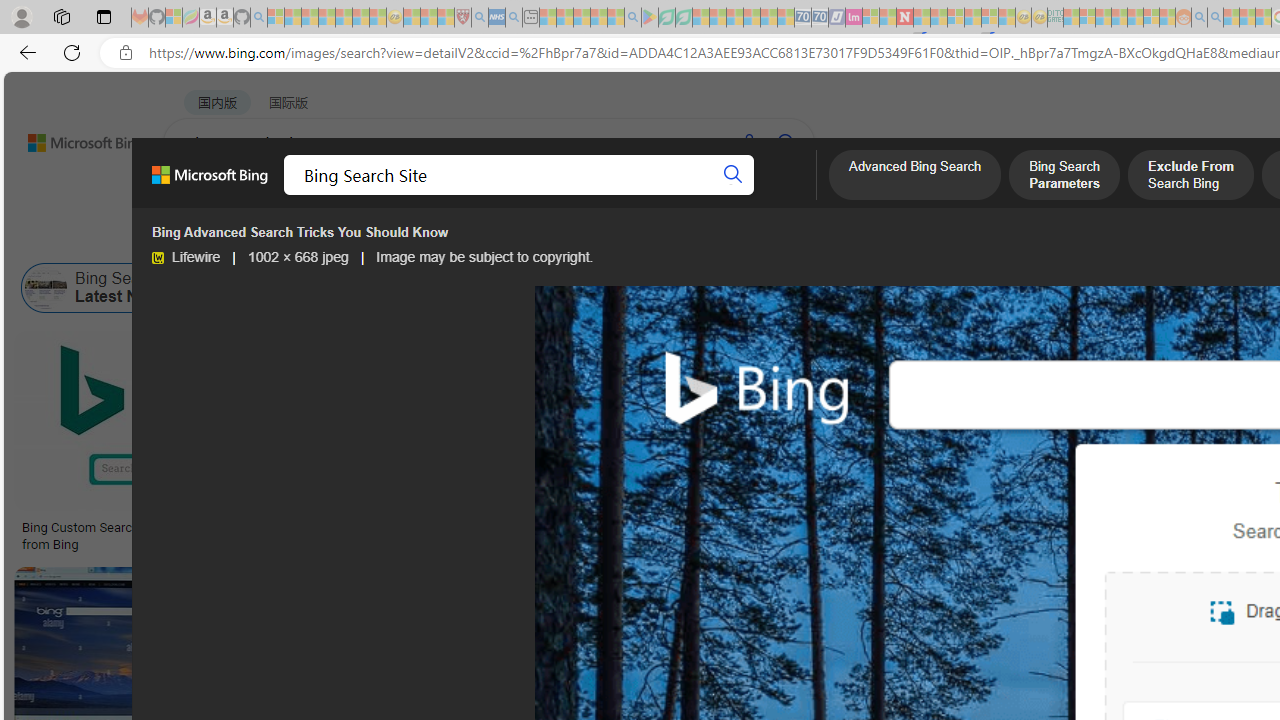  Describe the element at coordinates (492, 528) in the screenshot. I see `Bing - SEOLend` at that location.